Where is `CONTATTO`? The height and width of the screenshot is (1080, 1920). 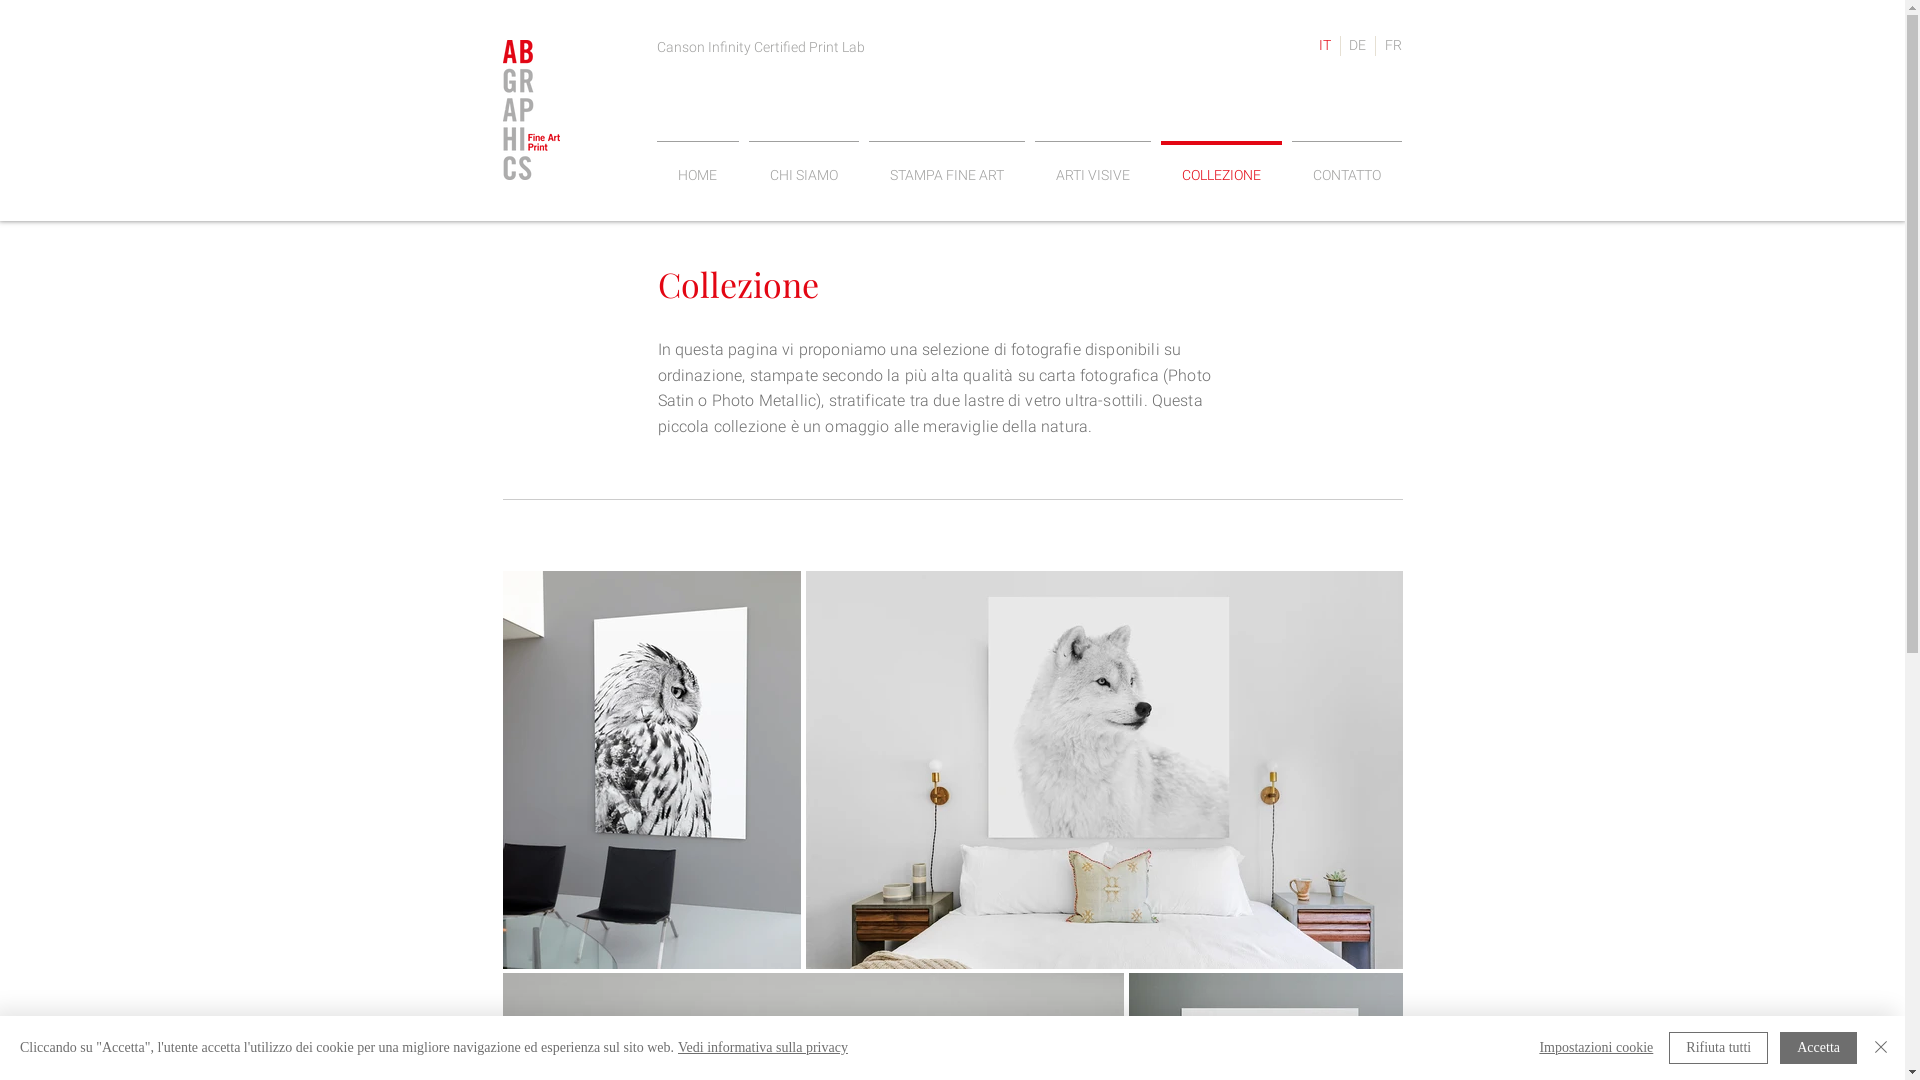
CONTATTO is located at coordinates (1346, 166).